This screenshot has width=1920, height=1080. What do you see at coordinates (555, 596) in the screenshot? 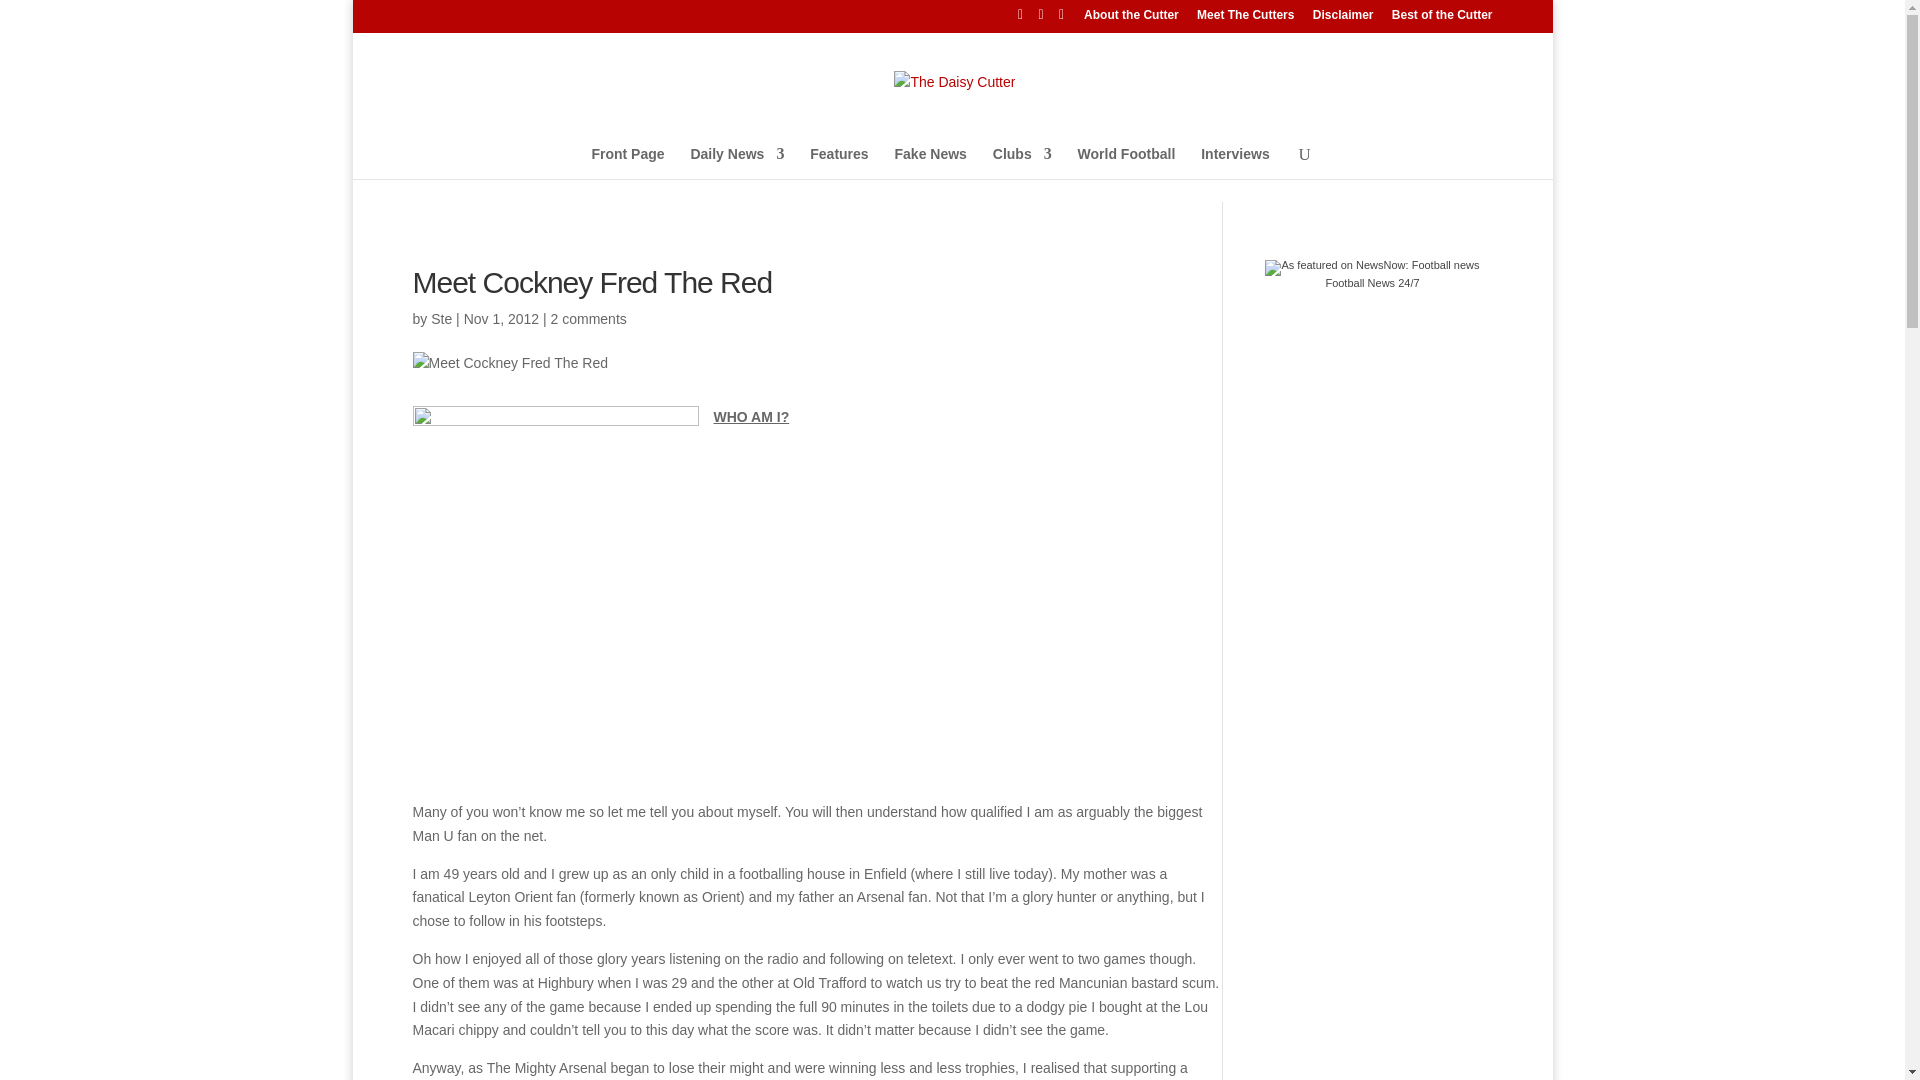
I see `fredcockneyred` at bounding box center [555, 596].